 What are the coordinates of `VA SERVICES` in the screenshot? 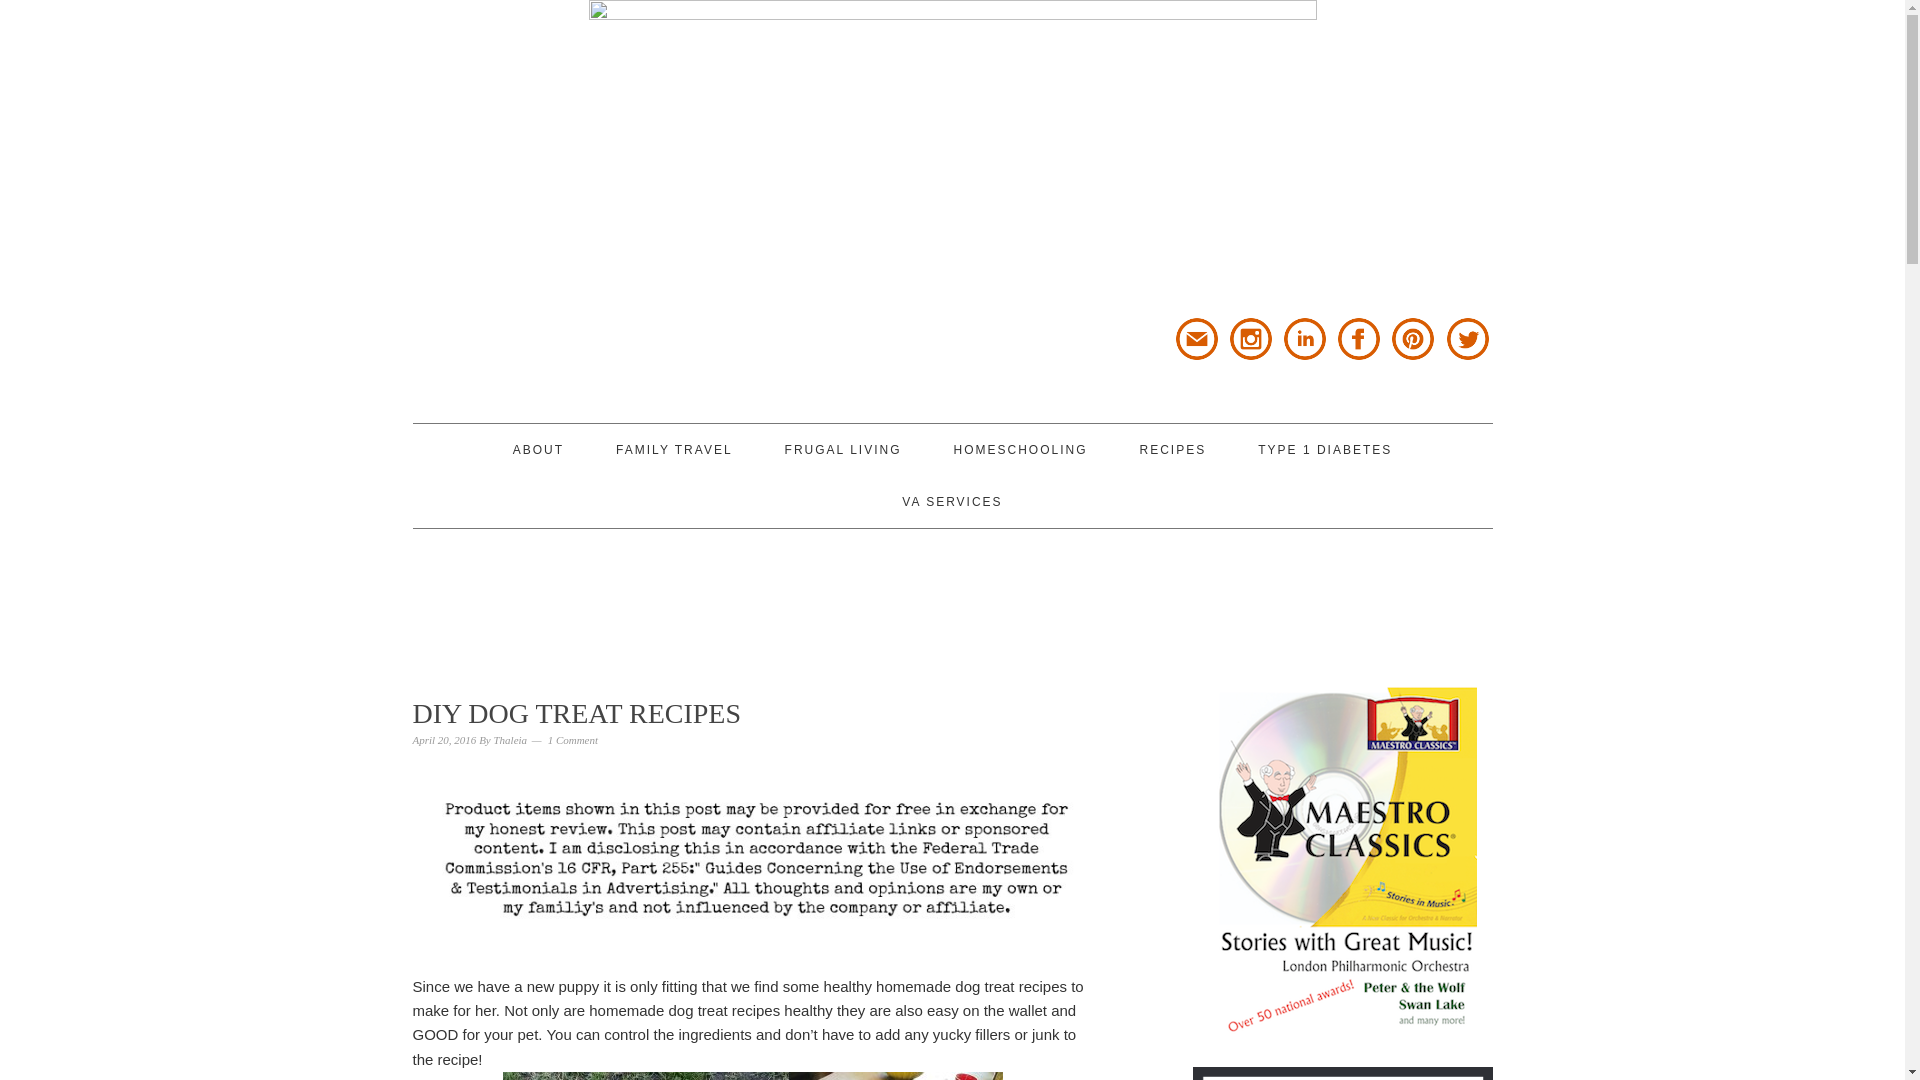 It's located at (952, 502).